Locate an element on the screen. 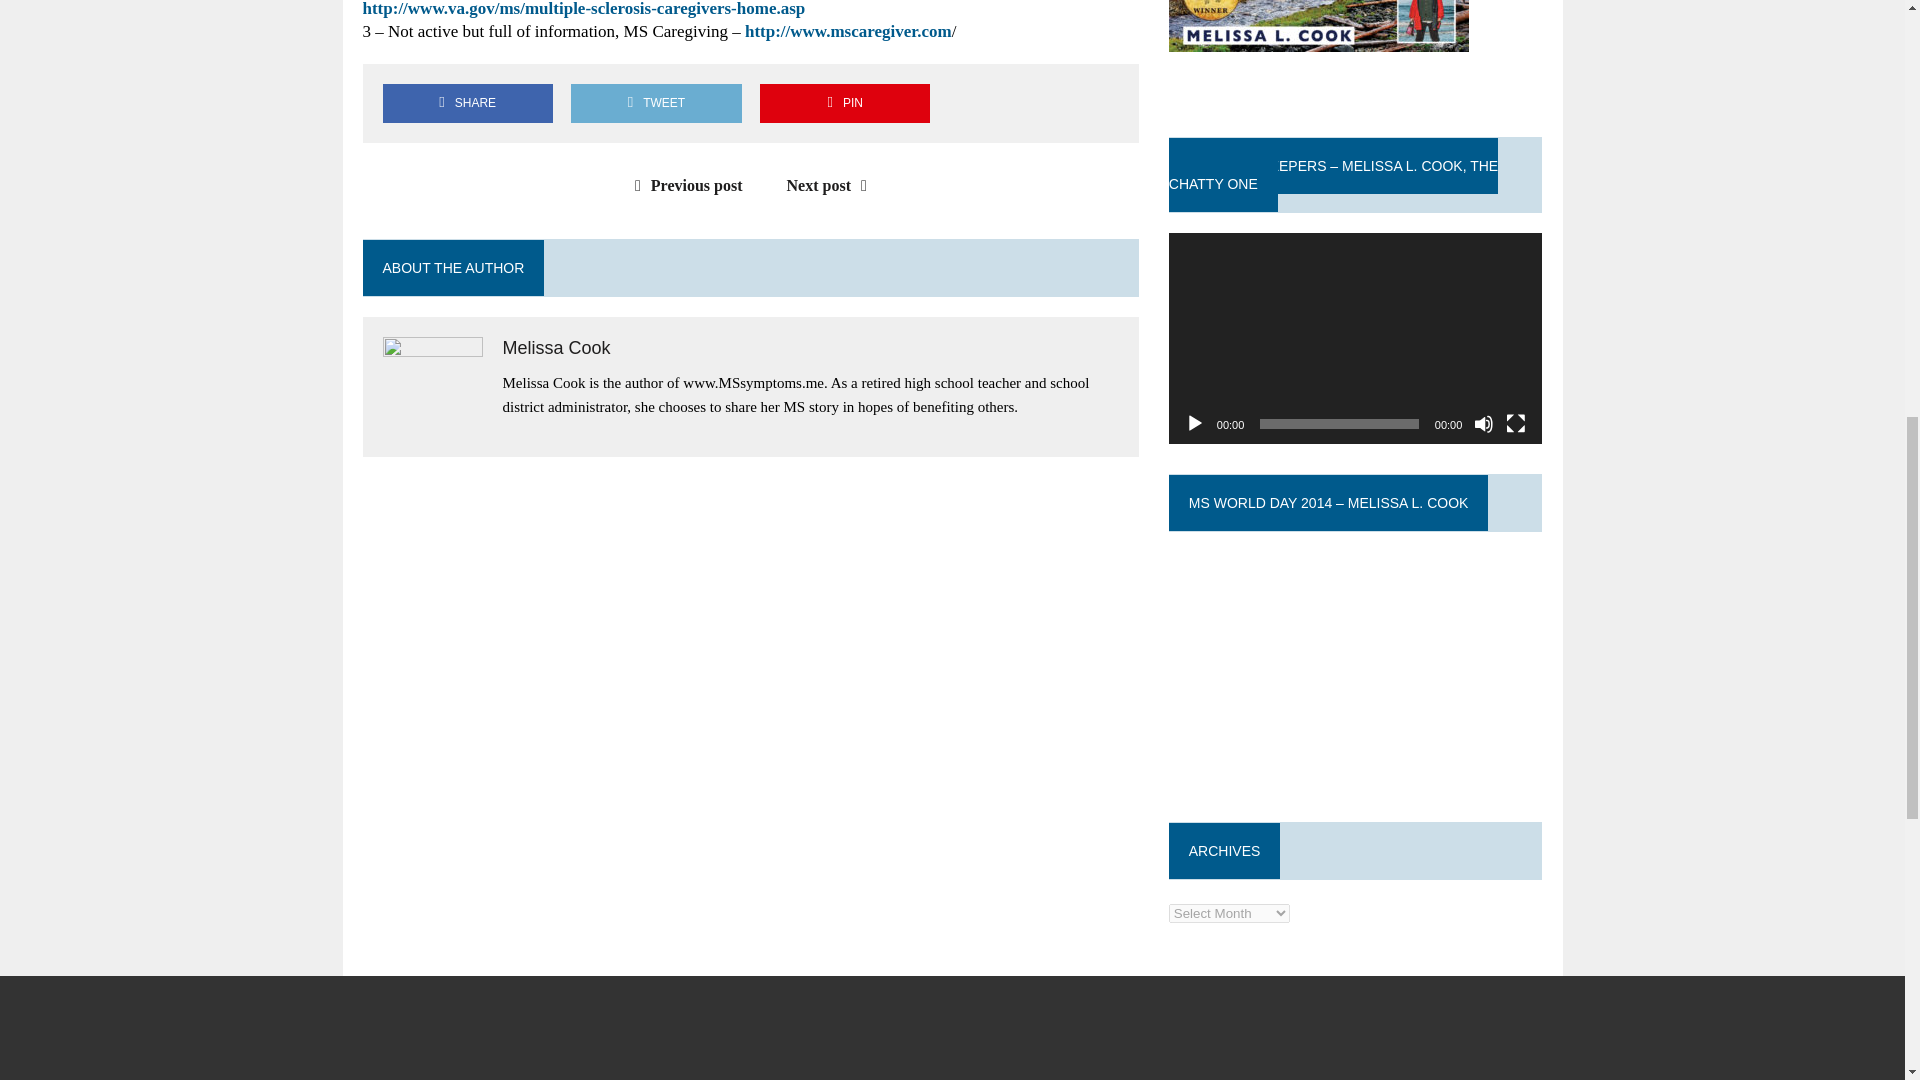 Image resolution: width=1920 pixels, height=1080 pixels. Mute is located at coordinates (1484, 424).